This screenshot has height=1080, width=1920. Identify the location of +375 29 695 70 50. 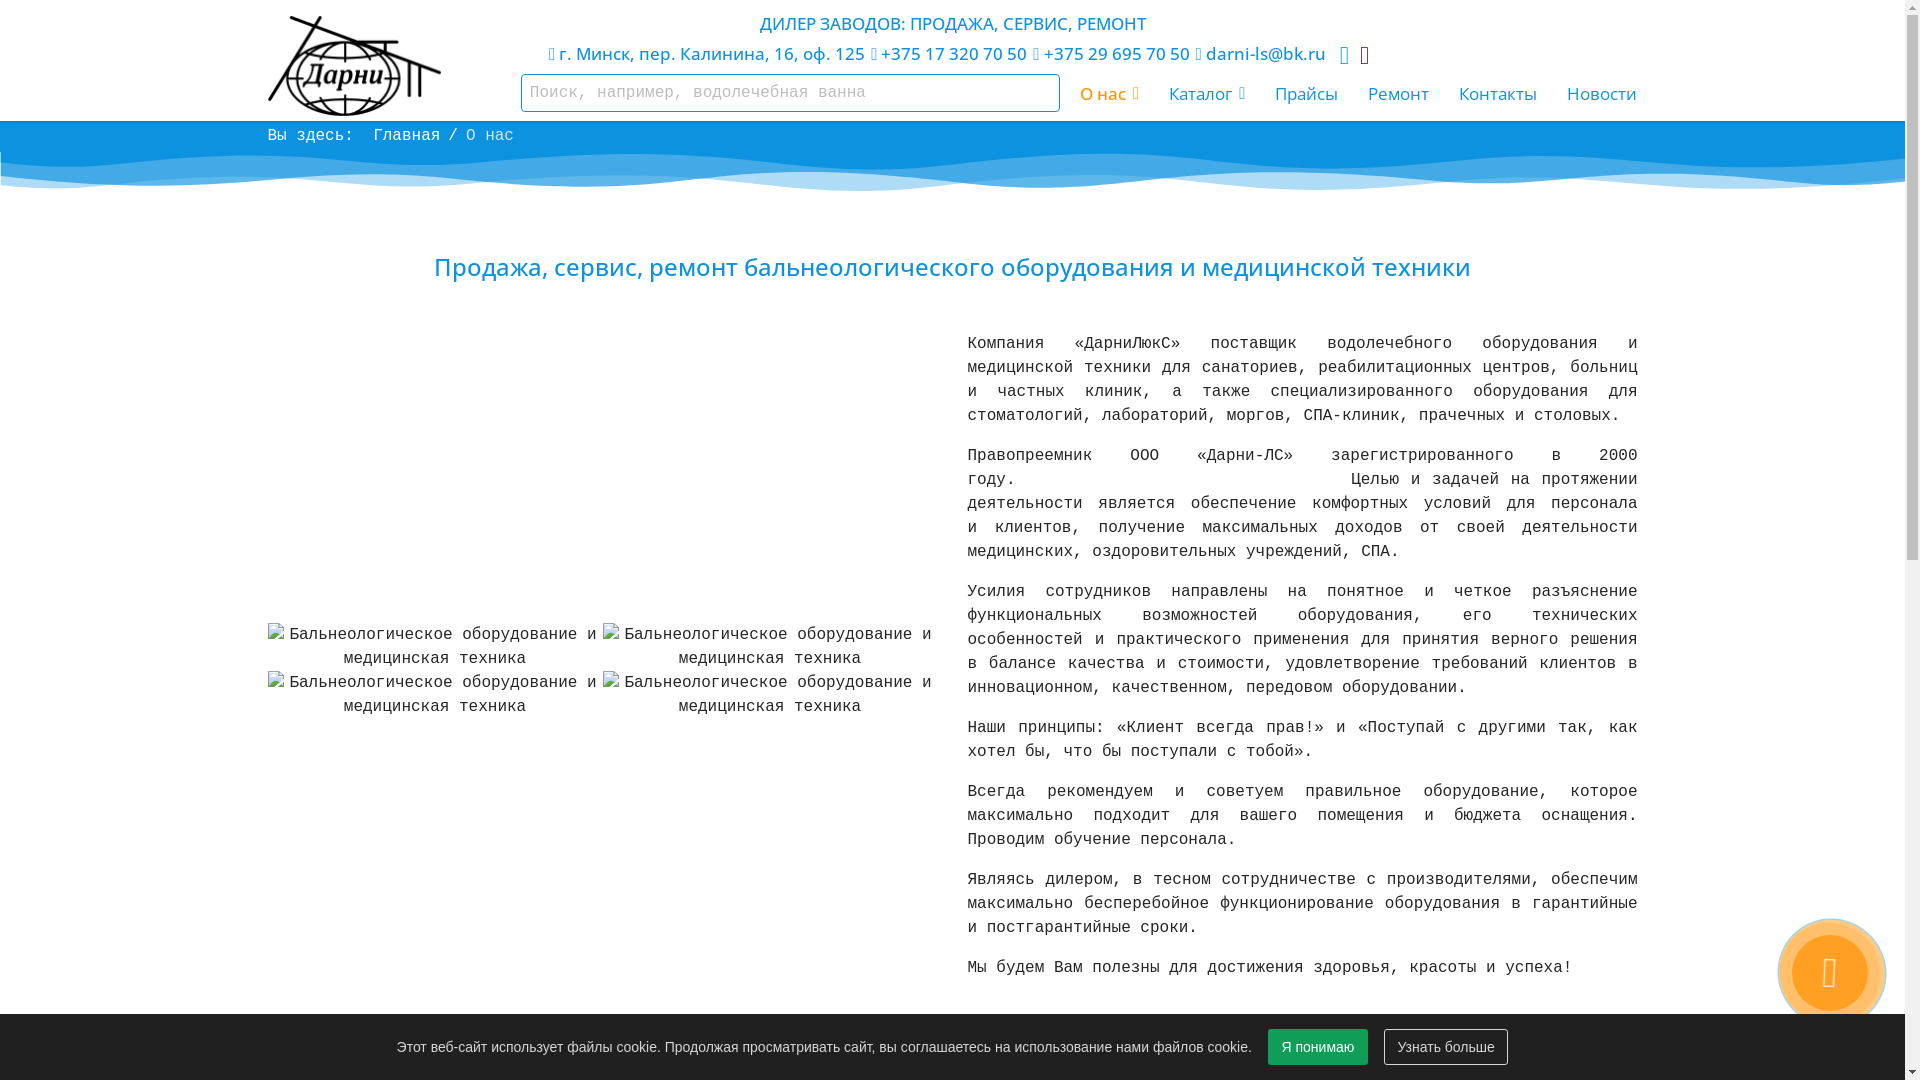
(1117, 54).